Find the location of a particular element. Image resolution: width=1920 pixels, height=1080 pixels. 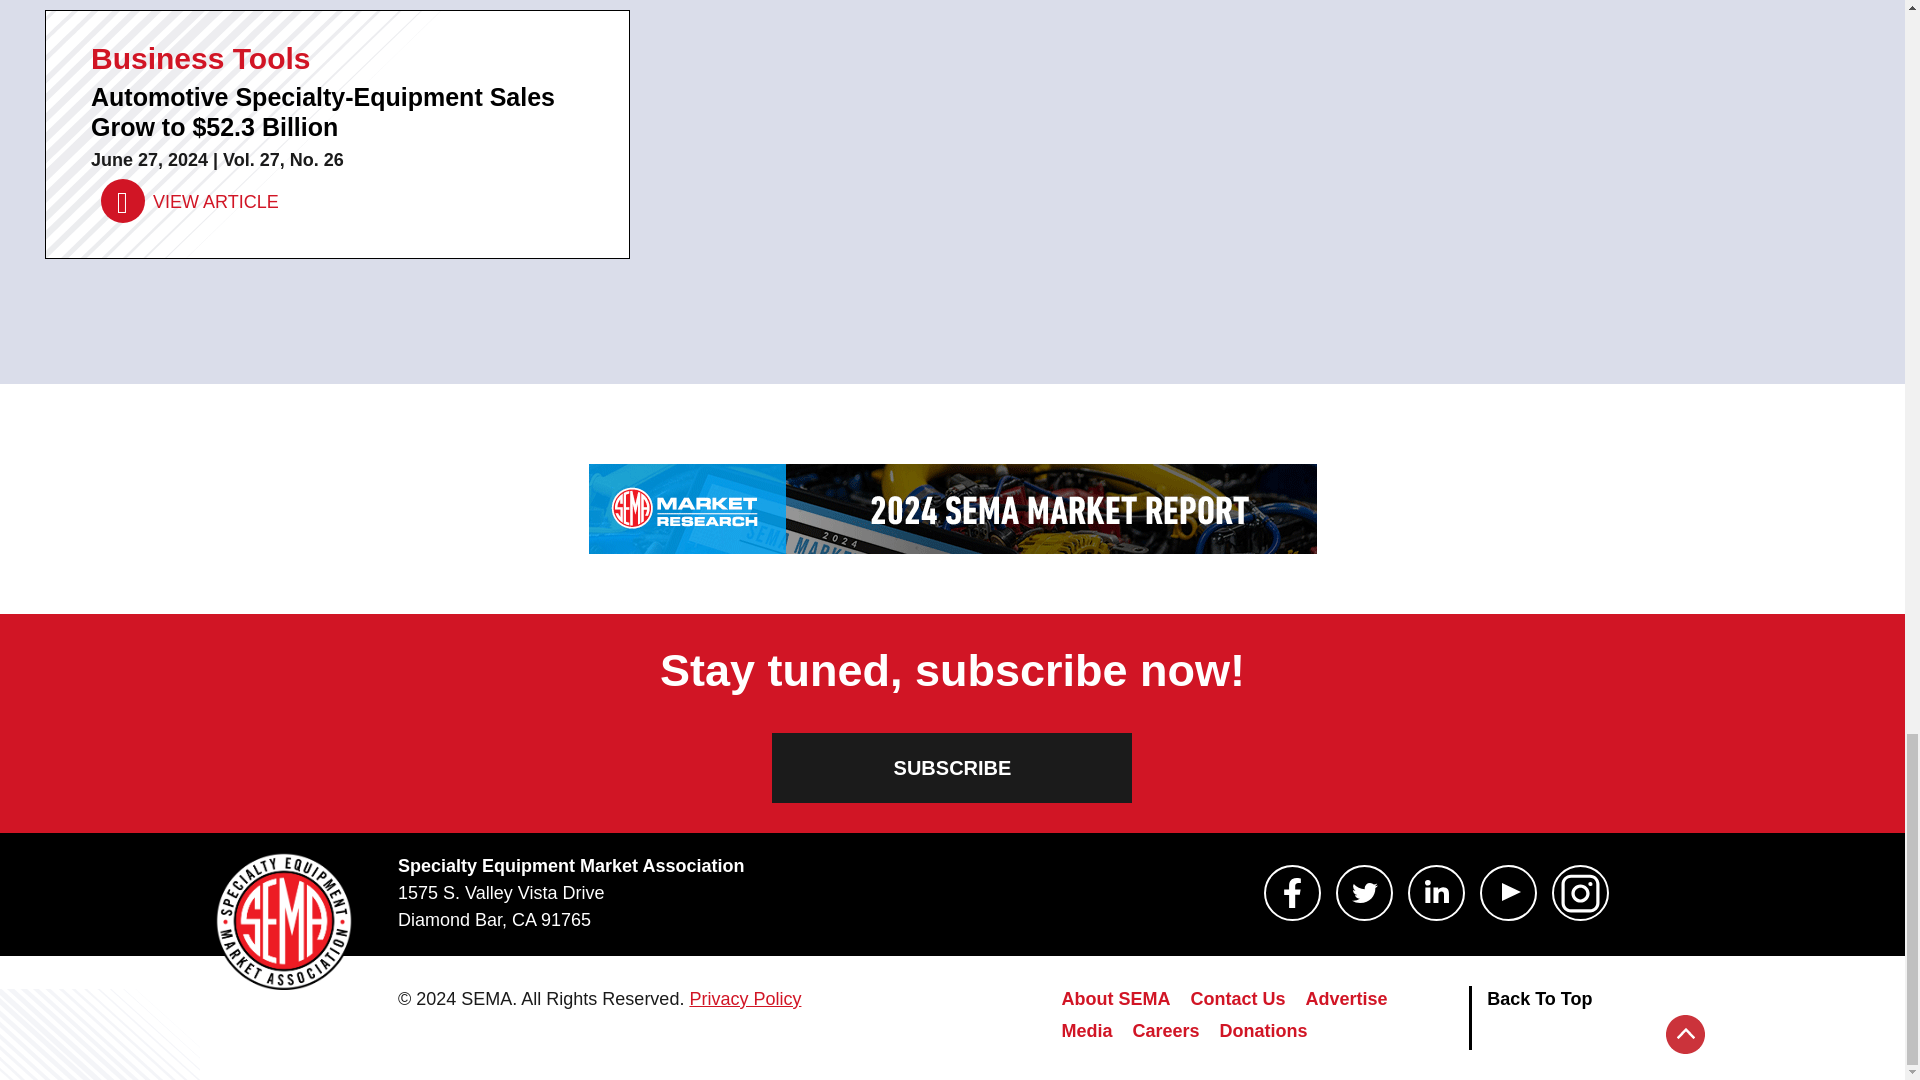

SEMA YouTube Link is located at coordinates (1508, 893).